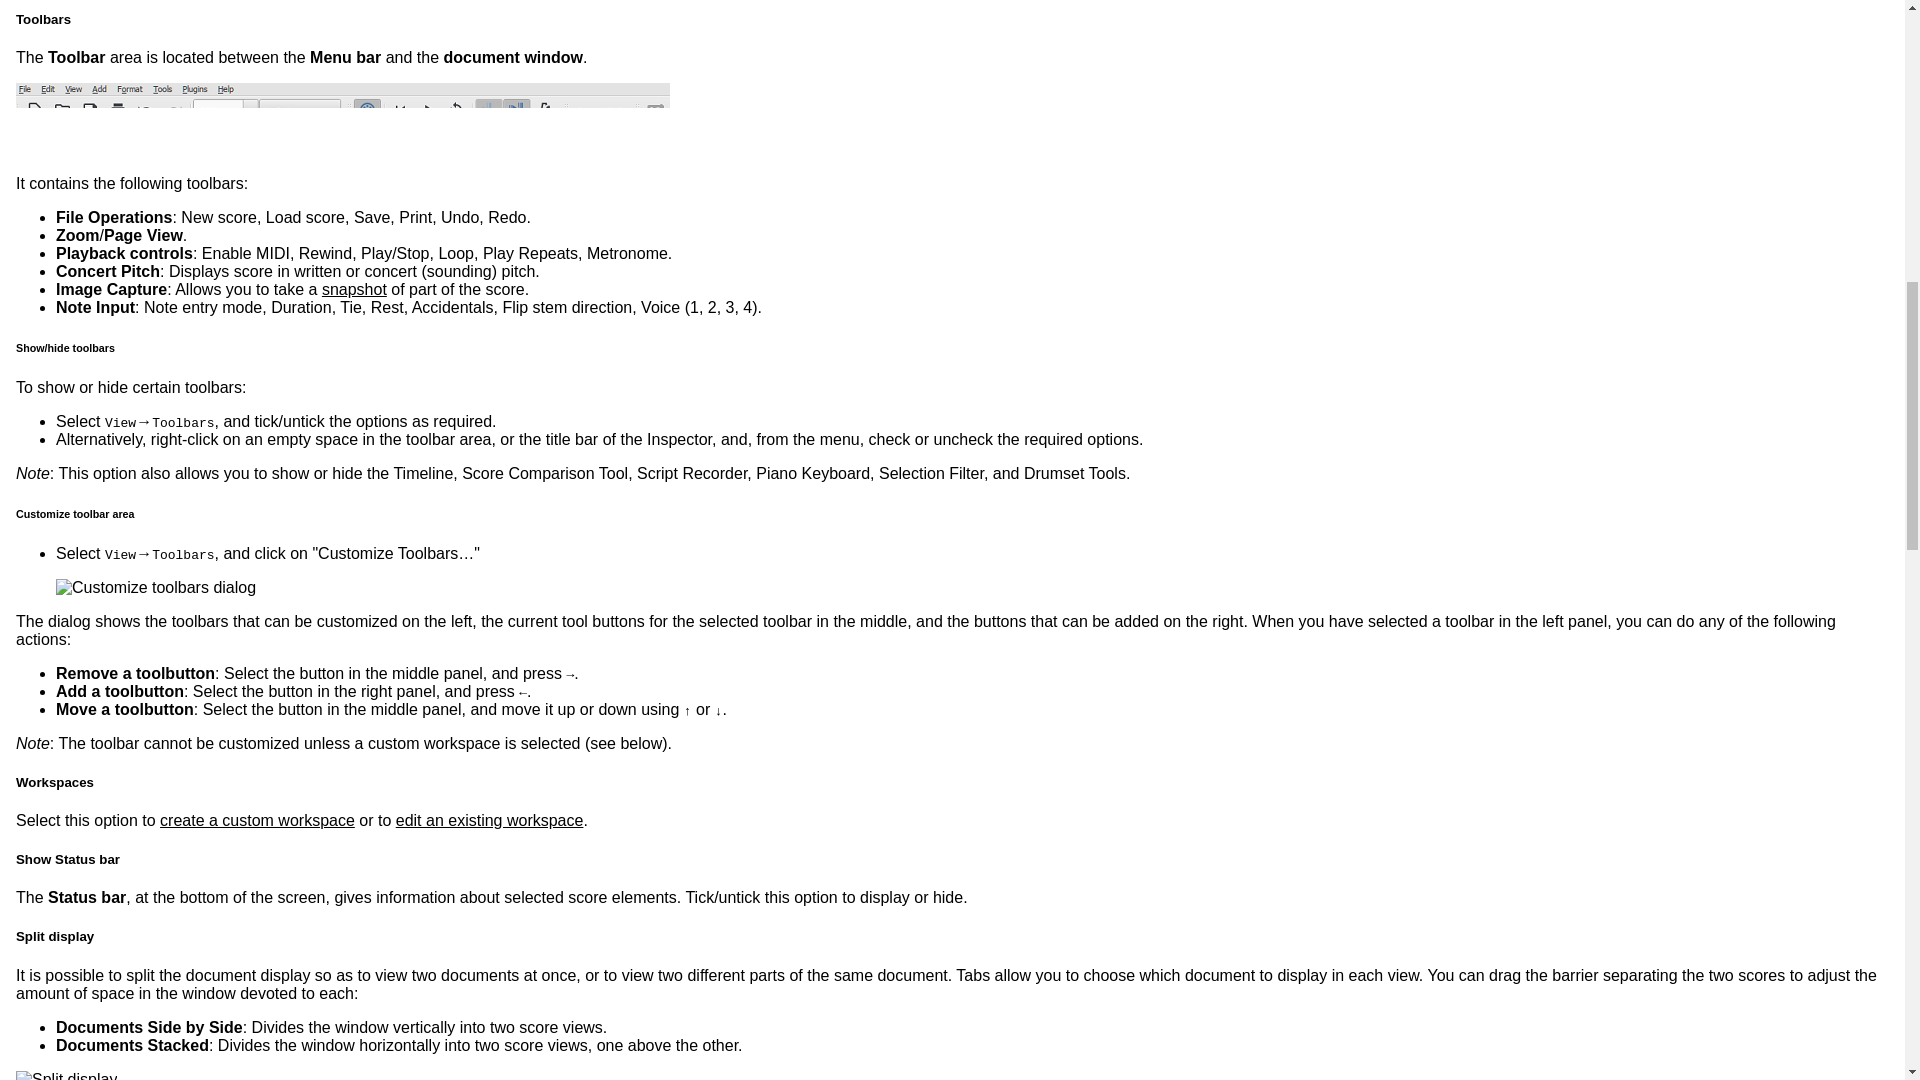 Image resolution: width=1920 pixels, height=1080 pixels. What do you see at coordinates (342, 119) in the screenshot?
I see `Toolbar area` at bounding box center [342, 119].